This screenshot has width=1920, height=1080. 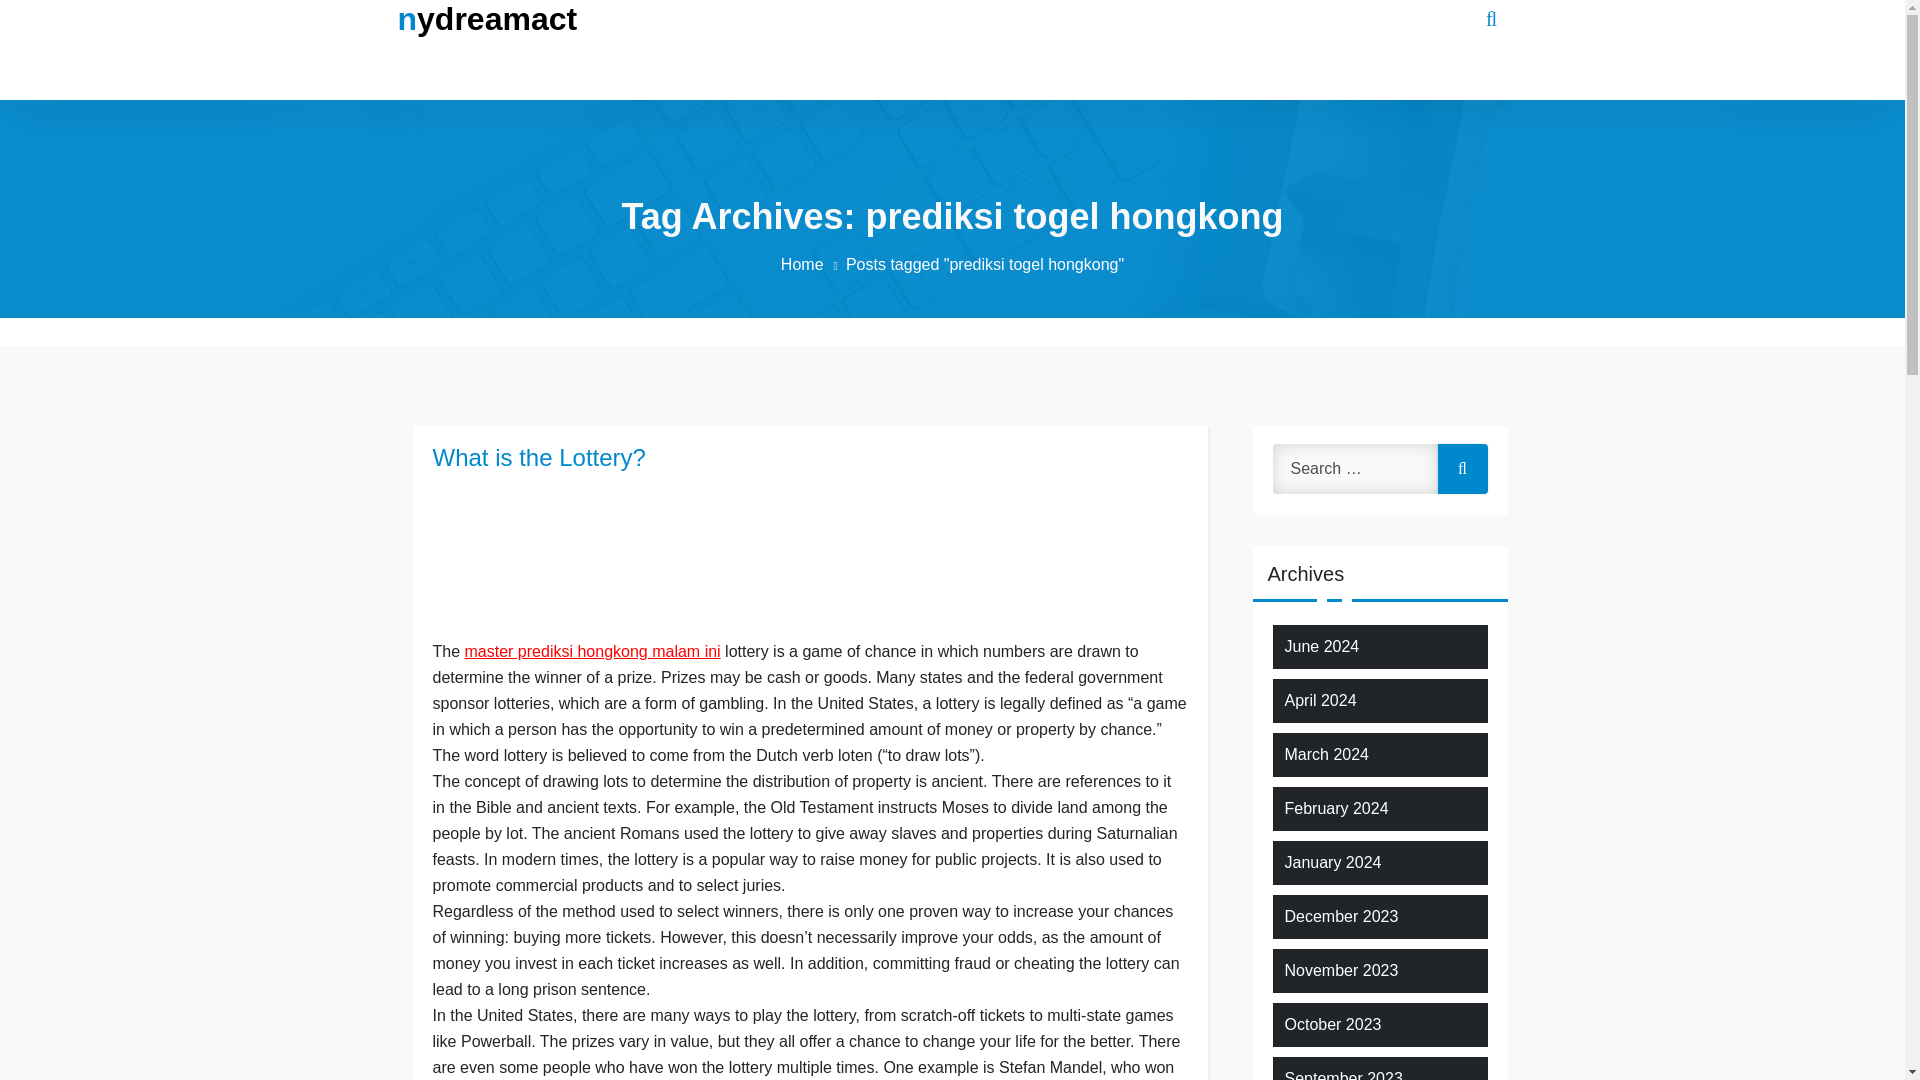 I want to click on March 2024, so click(x=1326, y=754).